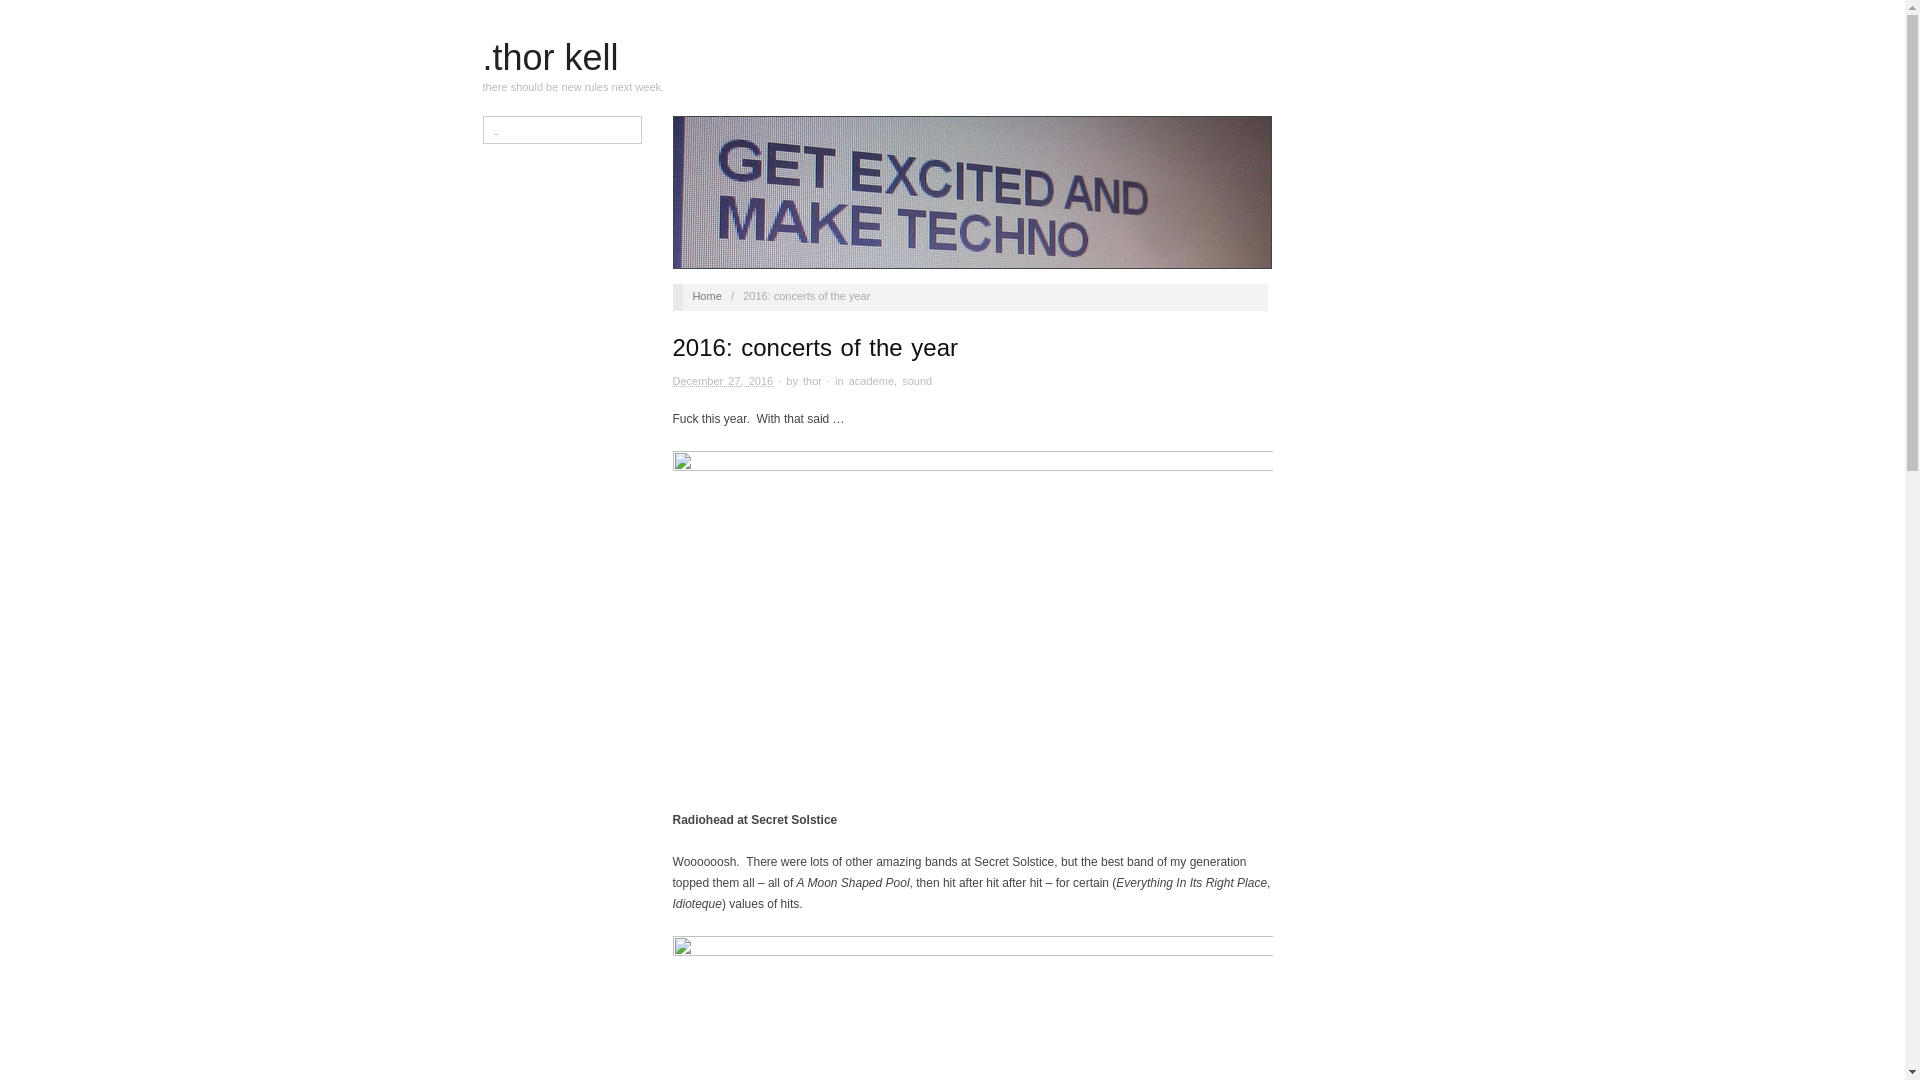  I want to click on sound, so click(916, 380).